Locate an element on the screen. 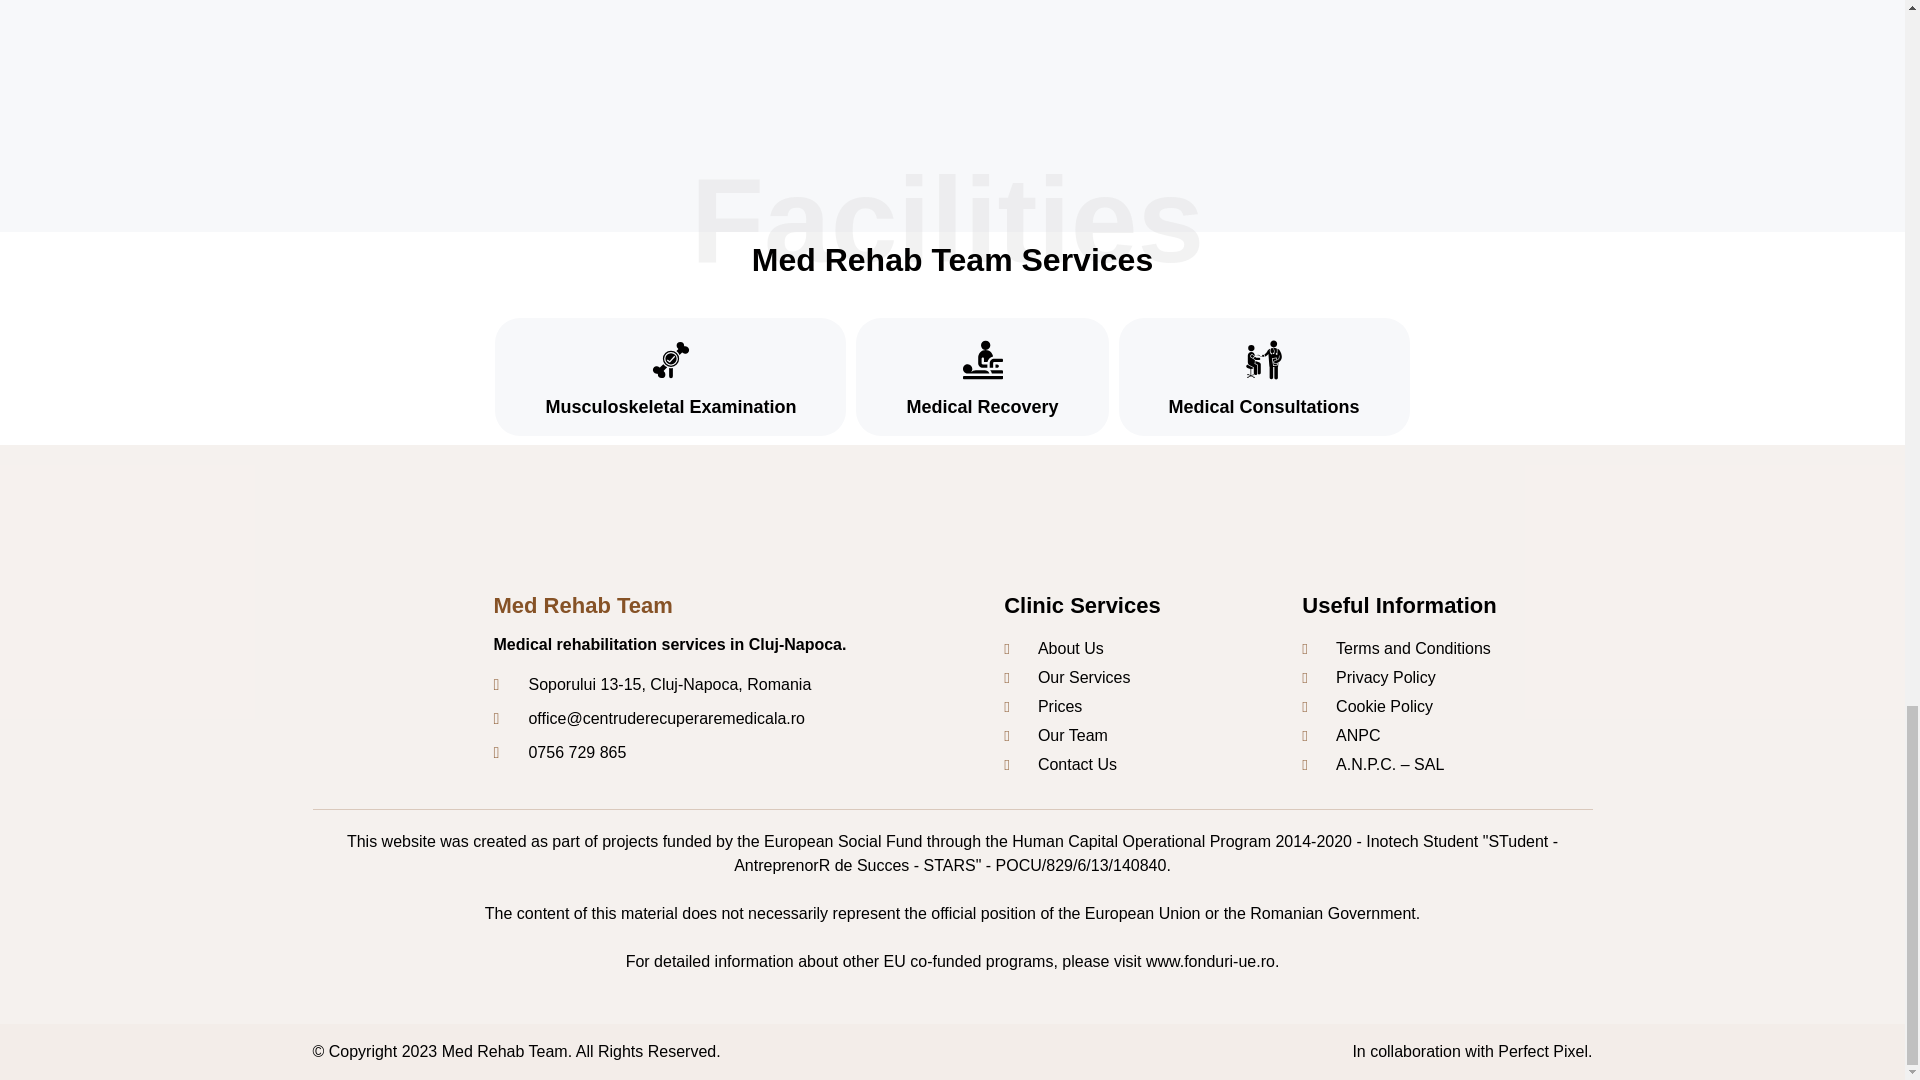 This screenshot has width=1920, height=1080. About Us is located at coordinates (1152, 648).